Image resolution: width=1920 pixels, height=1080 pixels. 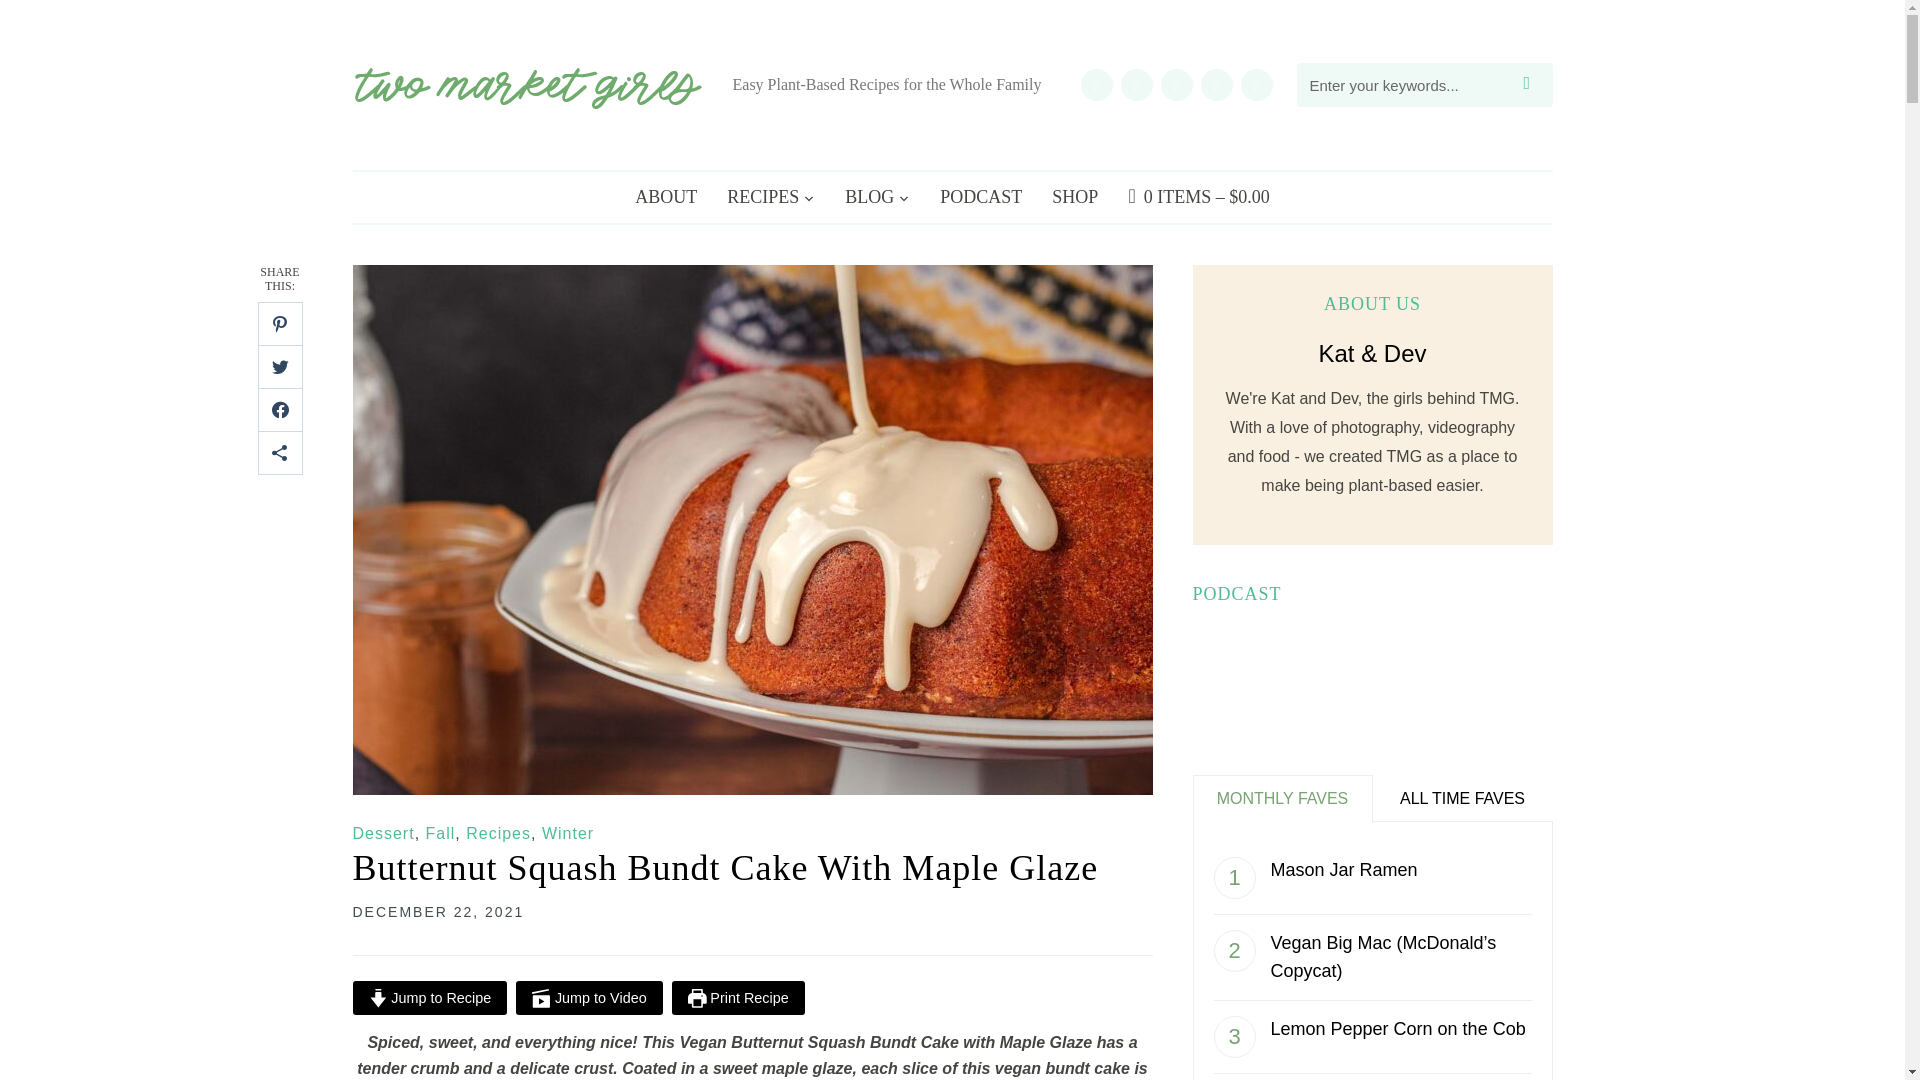 What do you see at coordinates (1136, 82) in the screenshot?
I see `Default Label` at bounding box center [1136, 82].